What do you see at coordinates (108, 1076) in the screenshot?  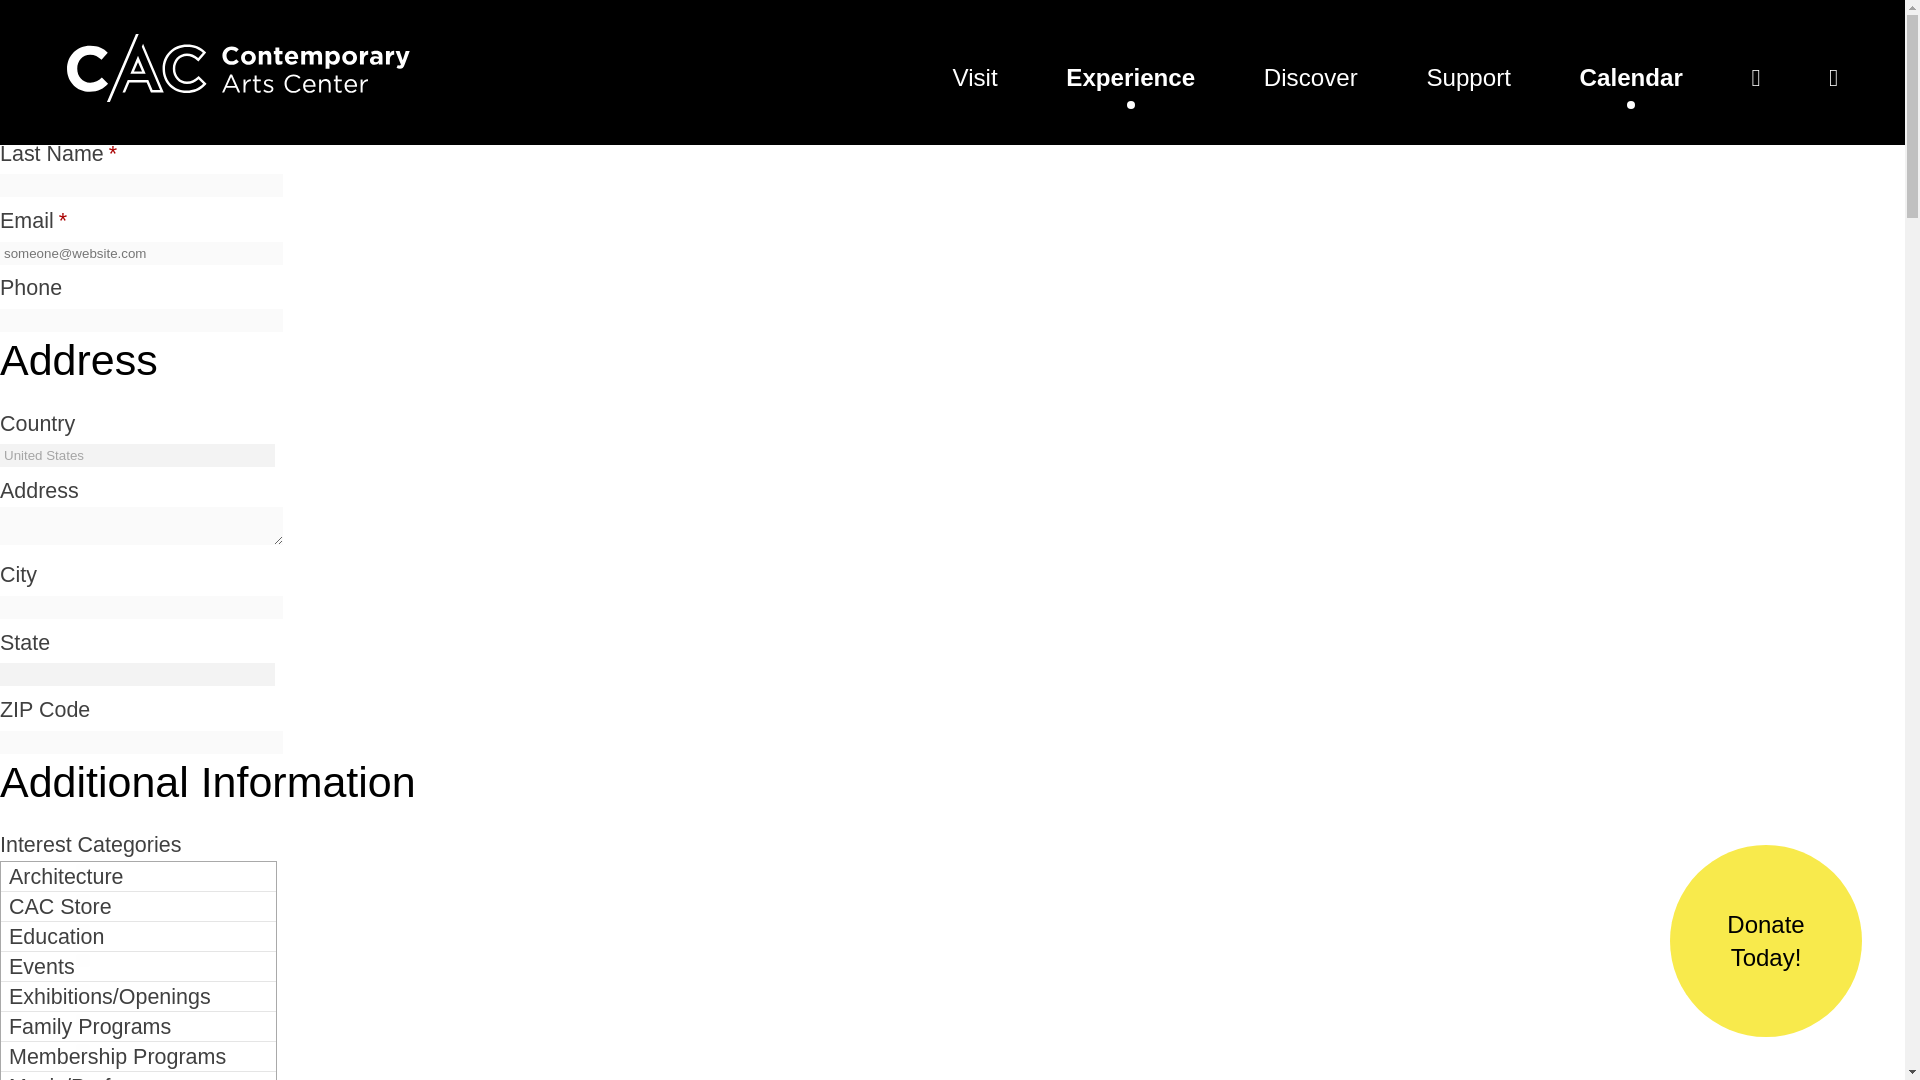 I see `19523` at bounding box center [108, 1076].